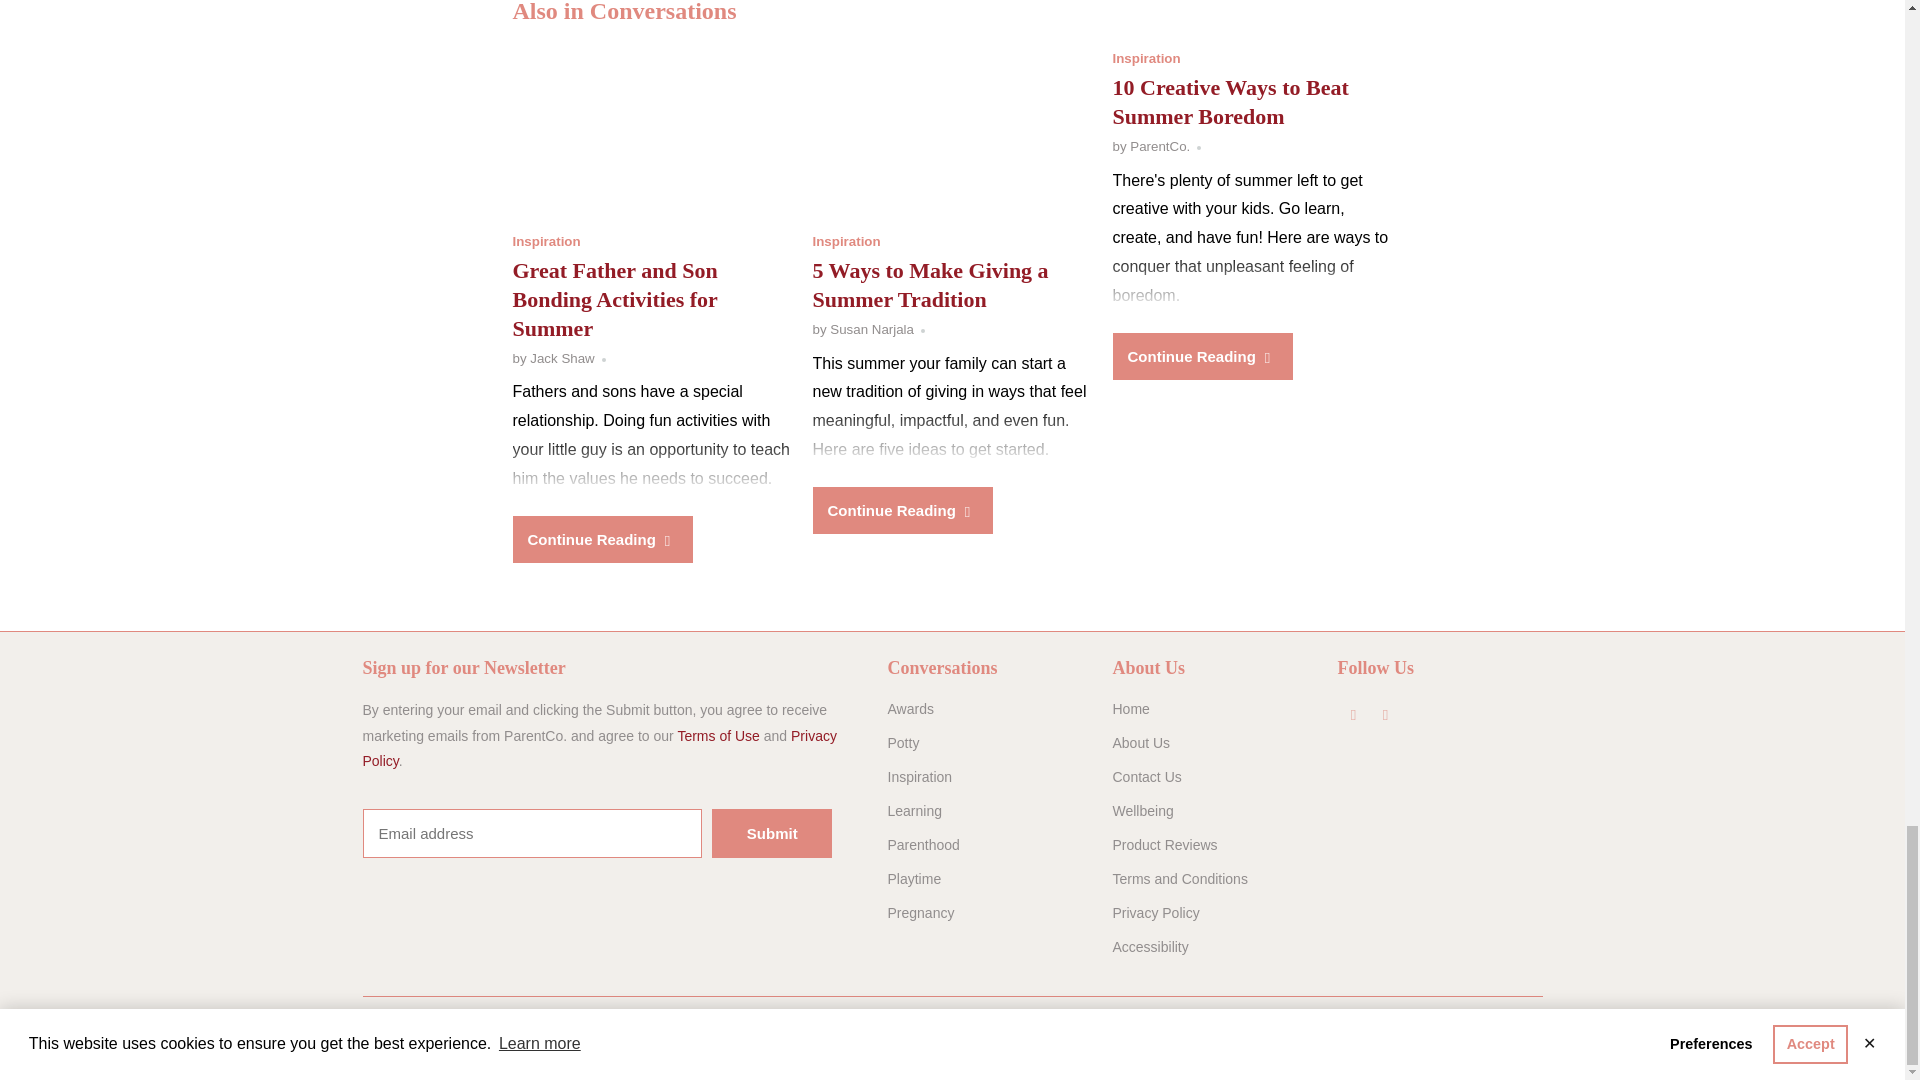 This screenshot has width=1920, height=1080. Describe the element at coordinates (652, 135) in the screenshot. I see `Great Father and Son Bonding Activities for Summer` at that location.